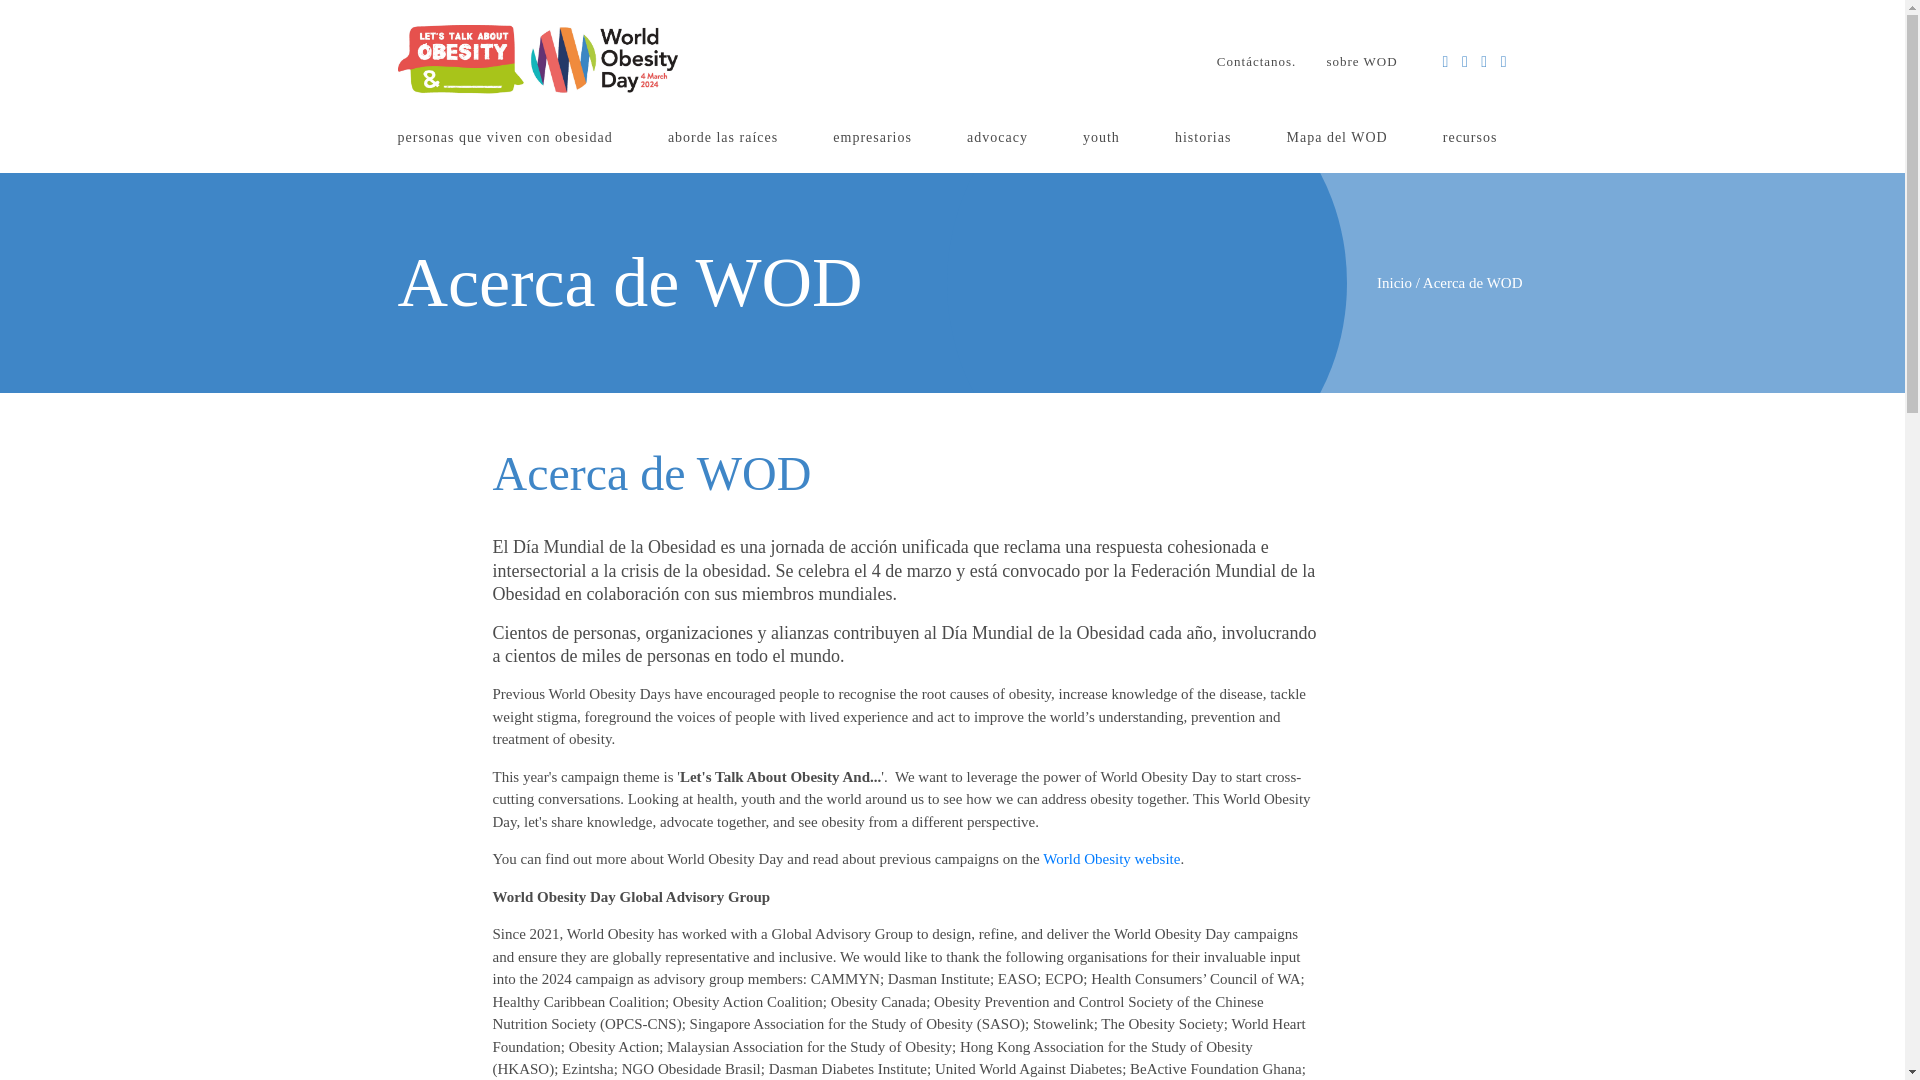 The height and width of the screenshot is (1080, 1920). What do you see at coordinates (1111, 859) in the screenshot?
I see `World Obesity website` at bounding box center [1111, 859].